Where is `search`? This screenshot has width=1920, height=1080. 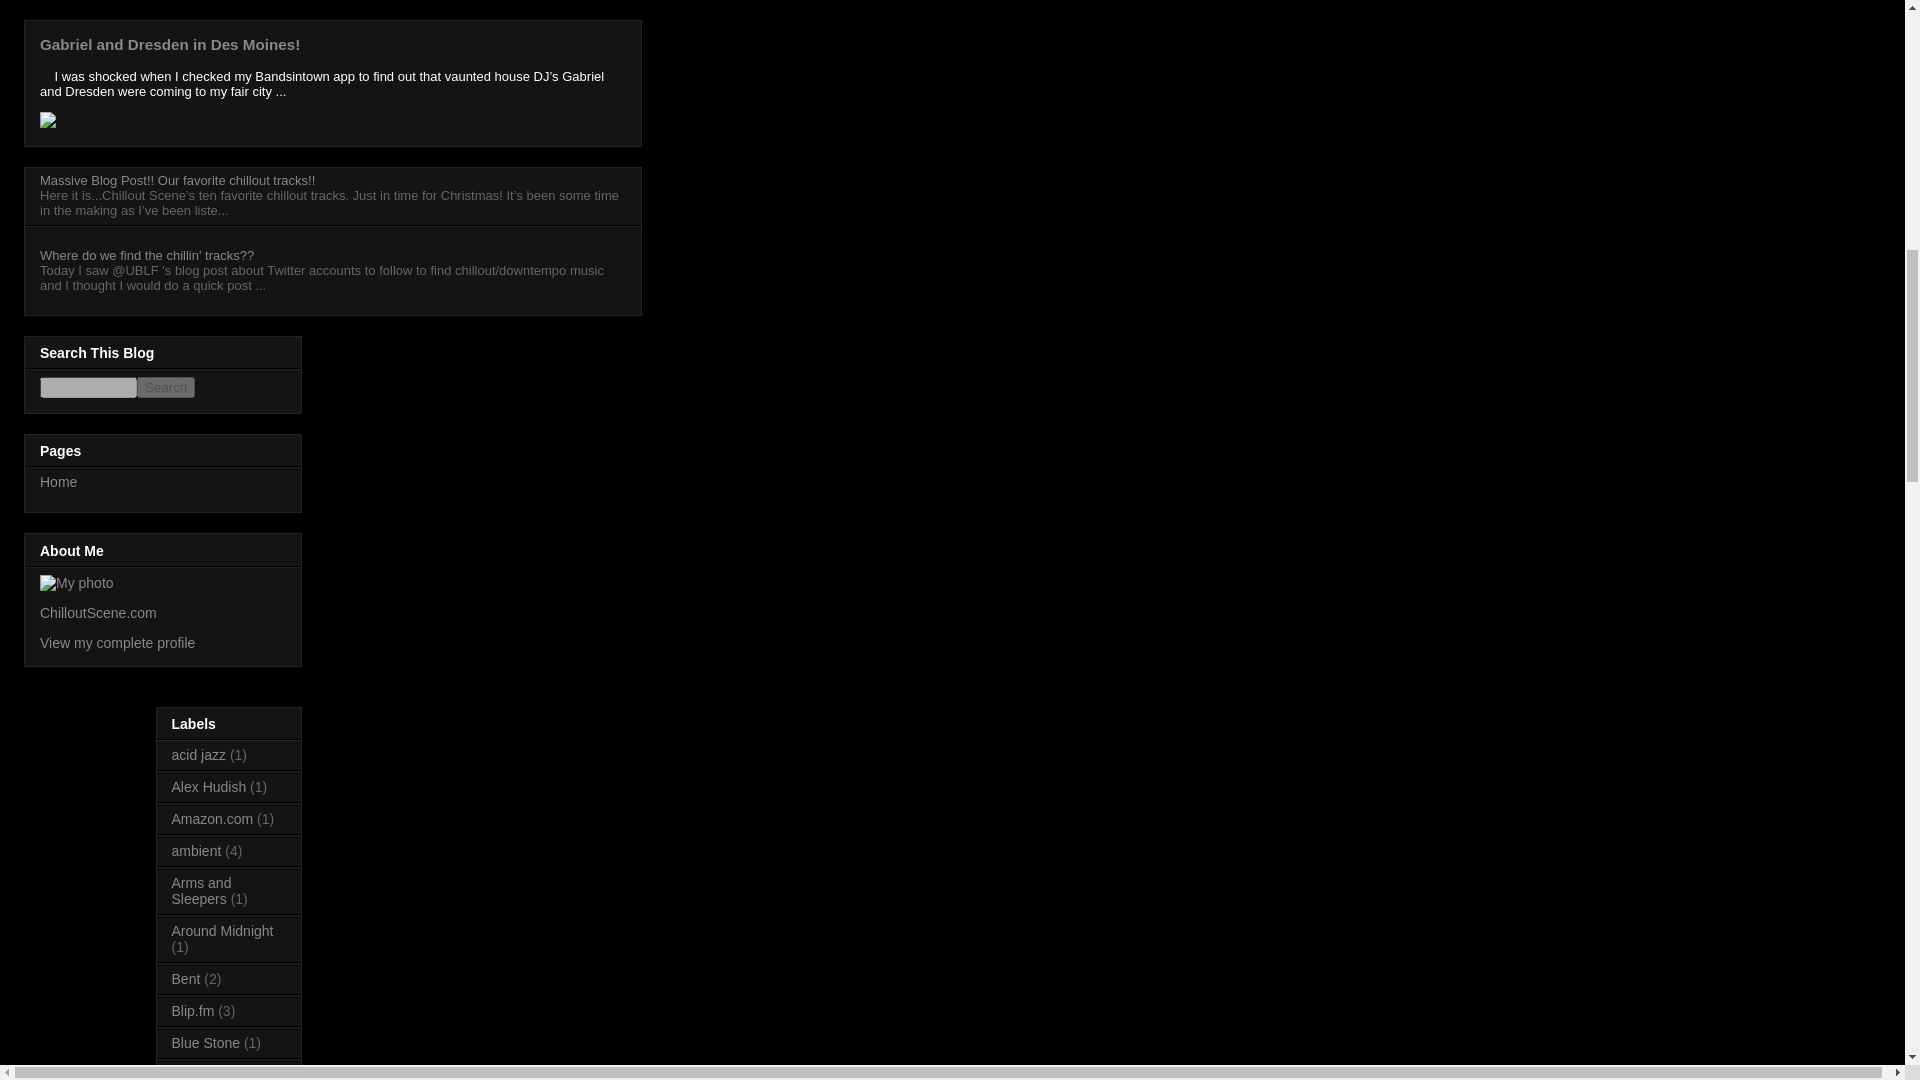 search is located at coordinates (88, 387).